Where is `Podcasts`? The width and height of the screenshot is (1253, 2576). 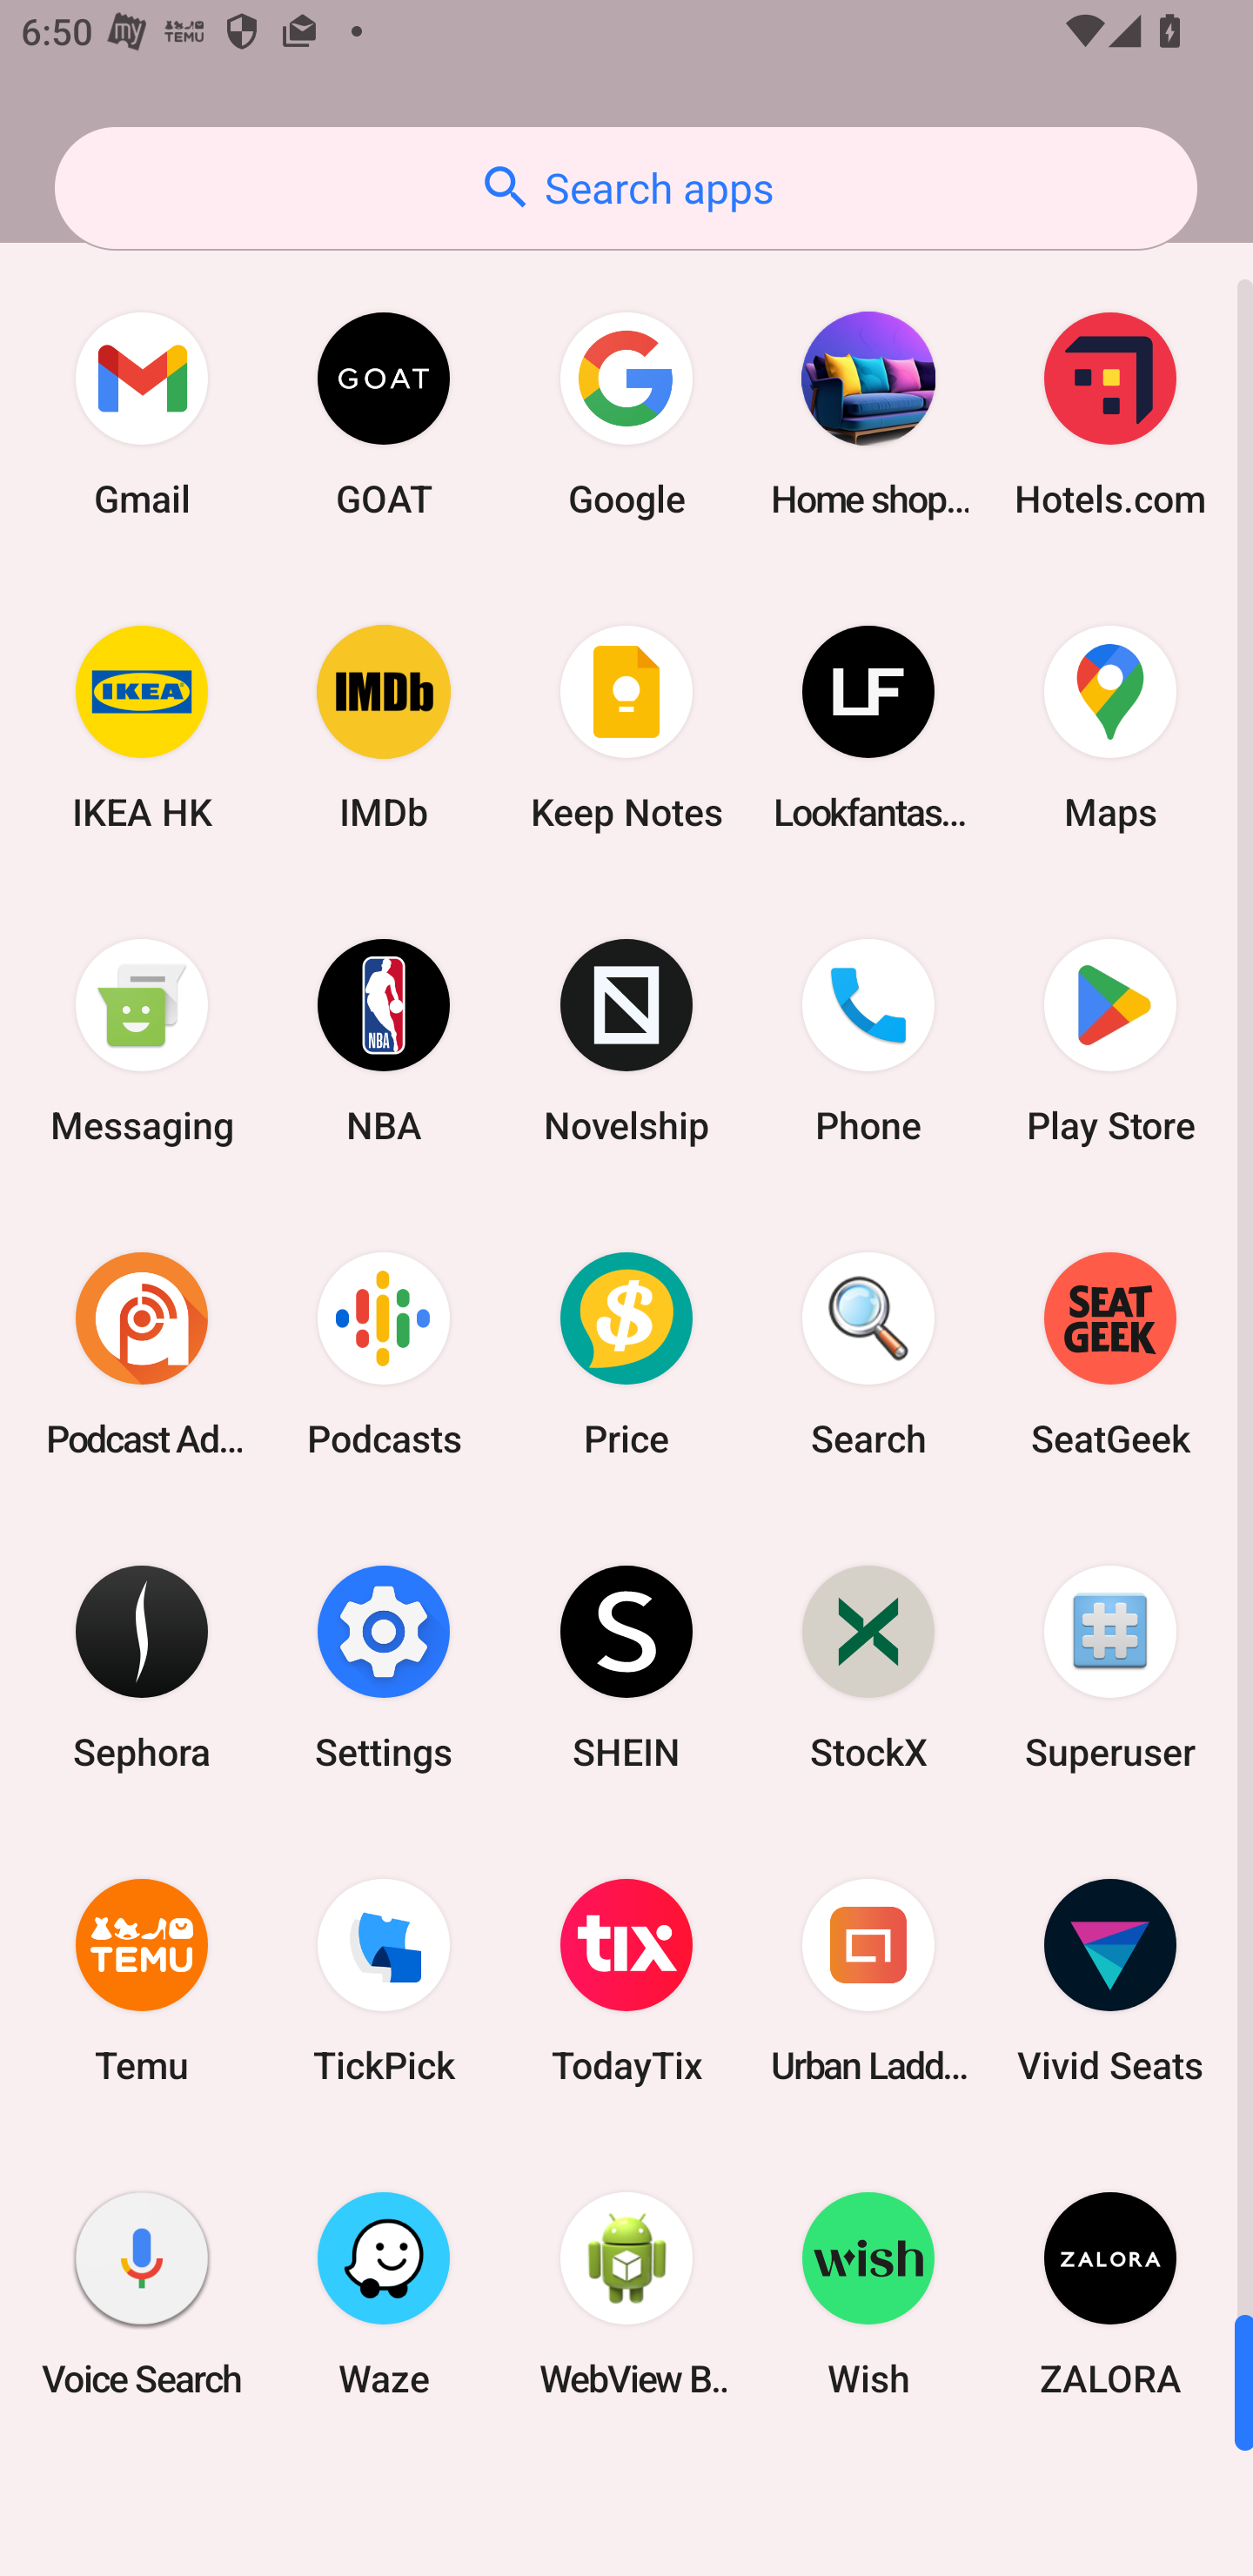
Podcasts is located at coordinates (384, 1353).